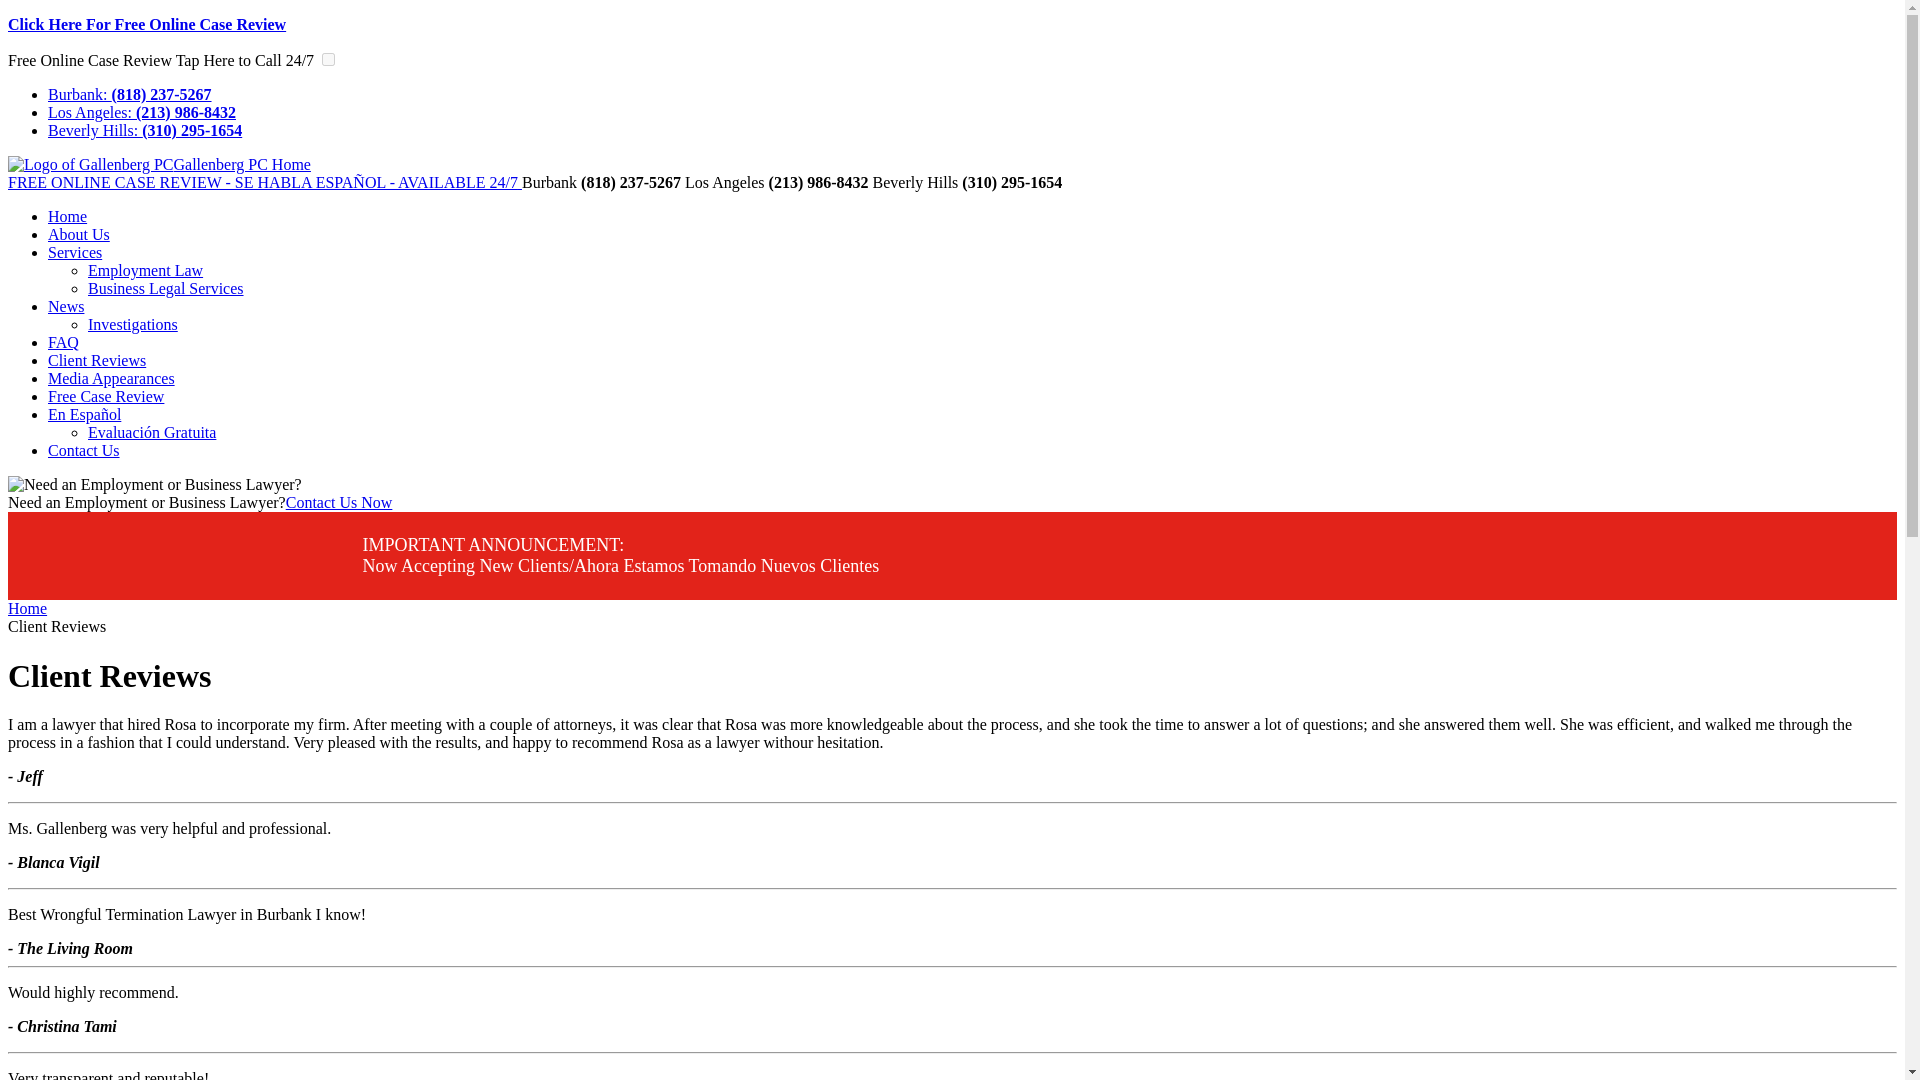  What do you see at coordinates (340, 502) in the screenshot?
I see `Contact Us Now` at bounding box center [340, 502].